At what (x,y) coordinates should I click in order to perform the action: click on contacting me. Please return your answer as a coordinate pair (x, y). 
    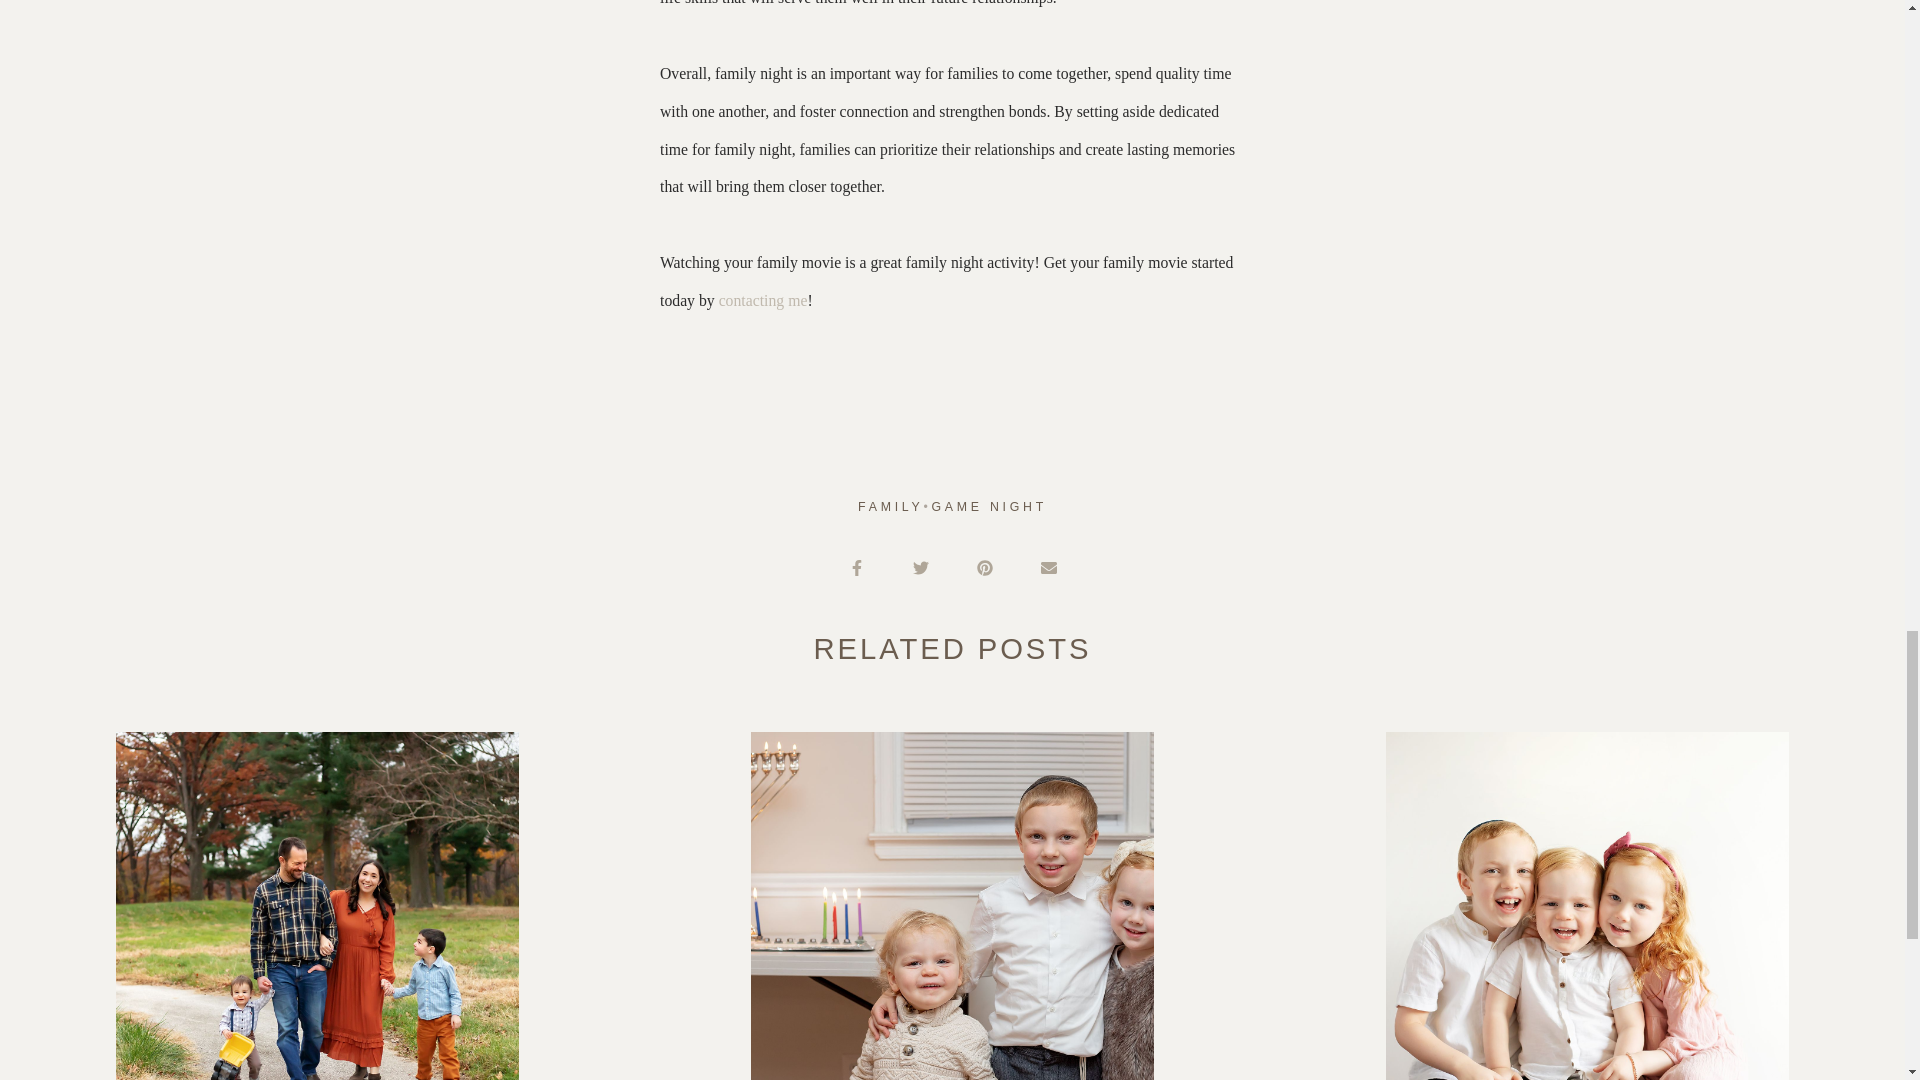
    Looking at the image, I should click on (763, 300).